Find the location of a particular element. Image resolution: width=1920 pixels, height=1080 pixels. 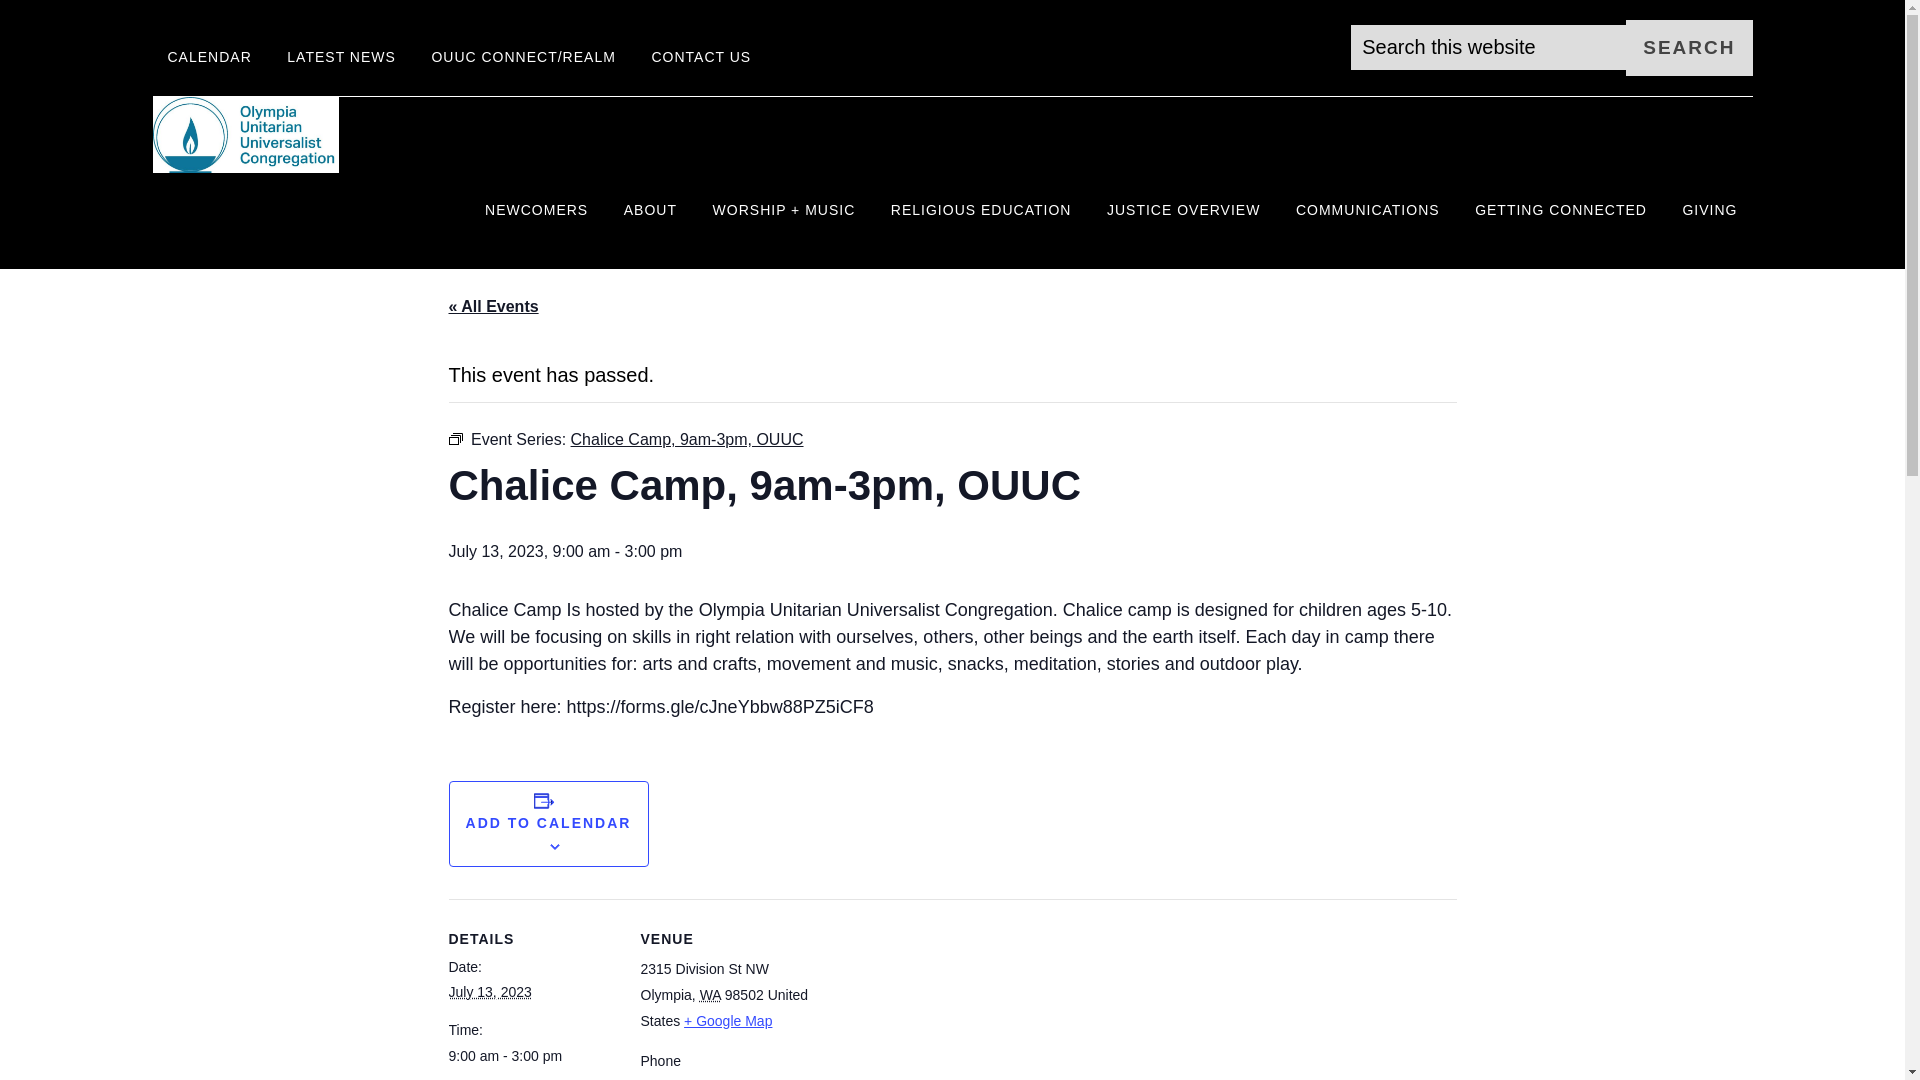

RELIGIOUS EDUCATION is located at coordinates (980, 210).